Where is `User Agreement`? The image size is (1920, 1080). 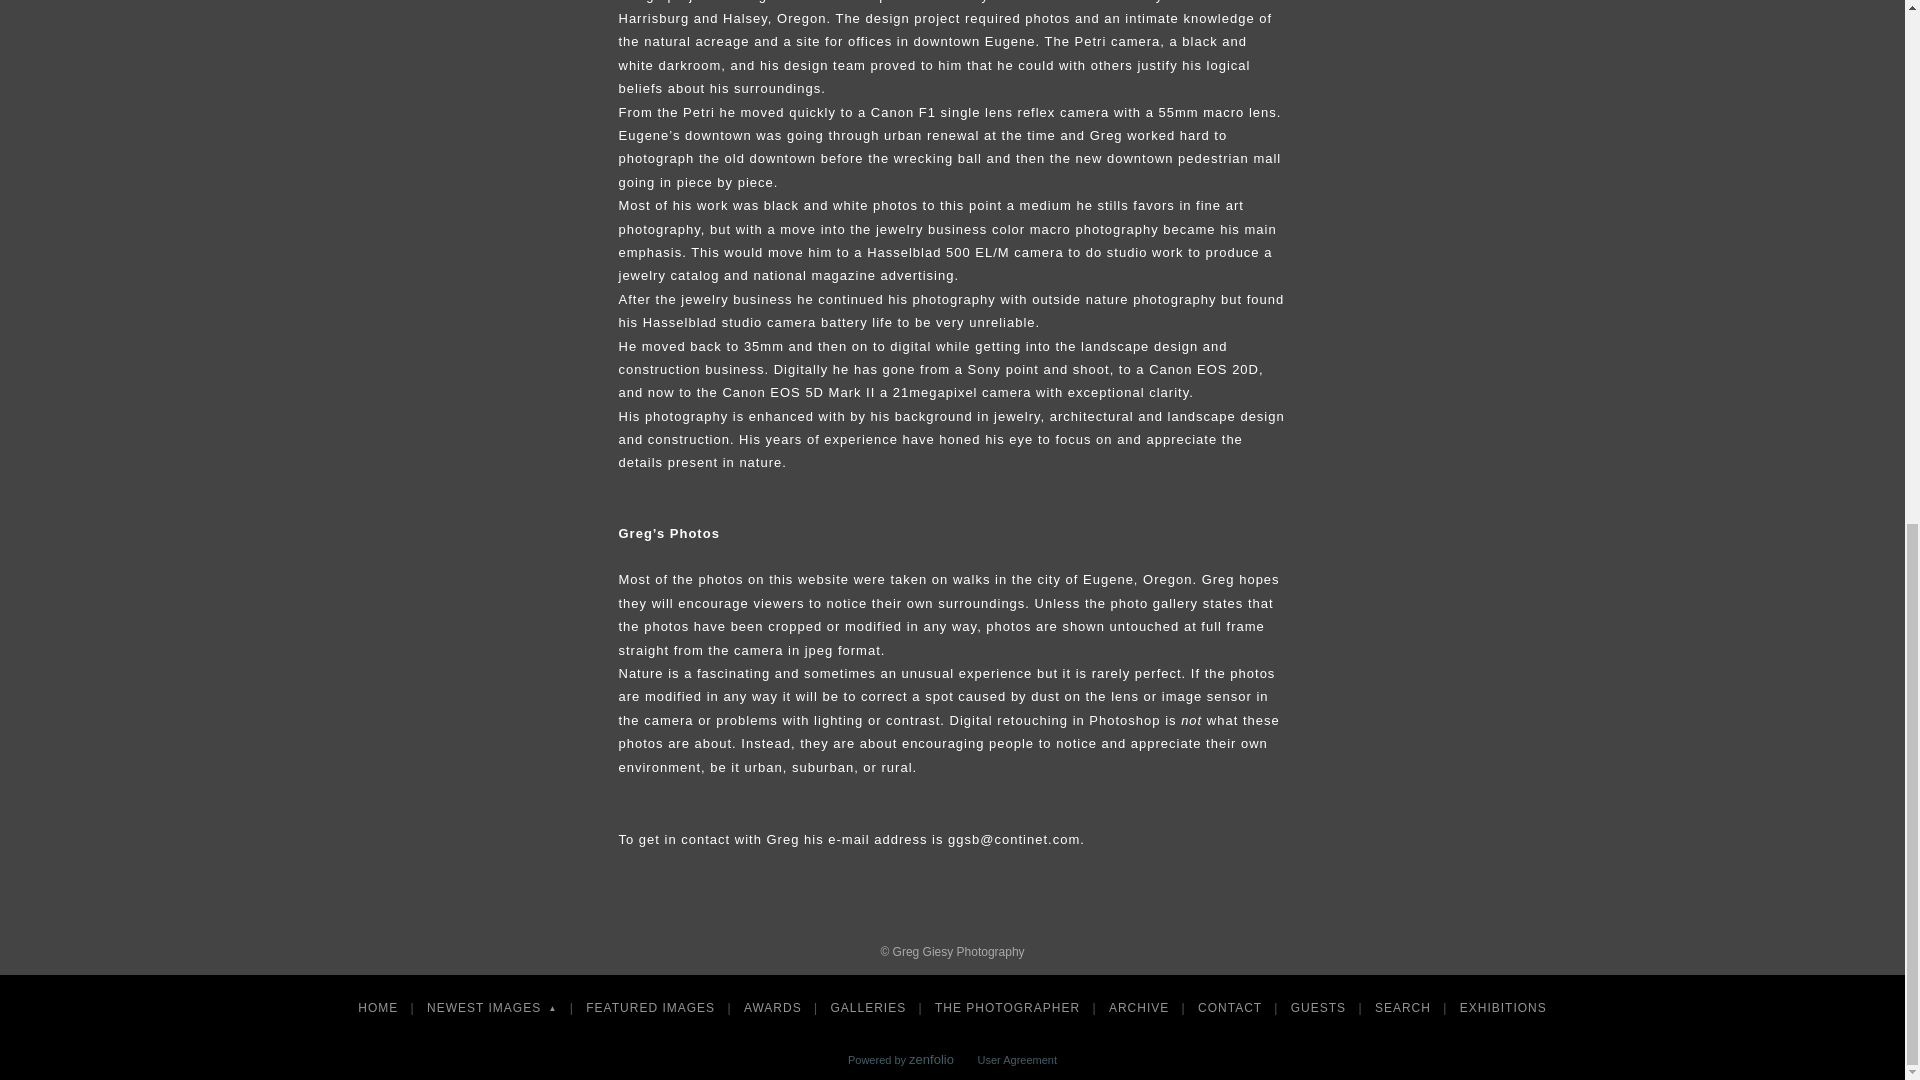
User Agreement is located at coordinates (1017, 1060).